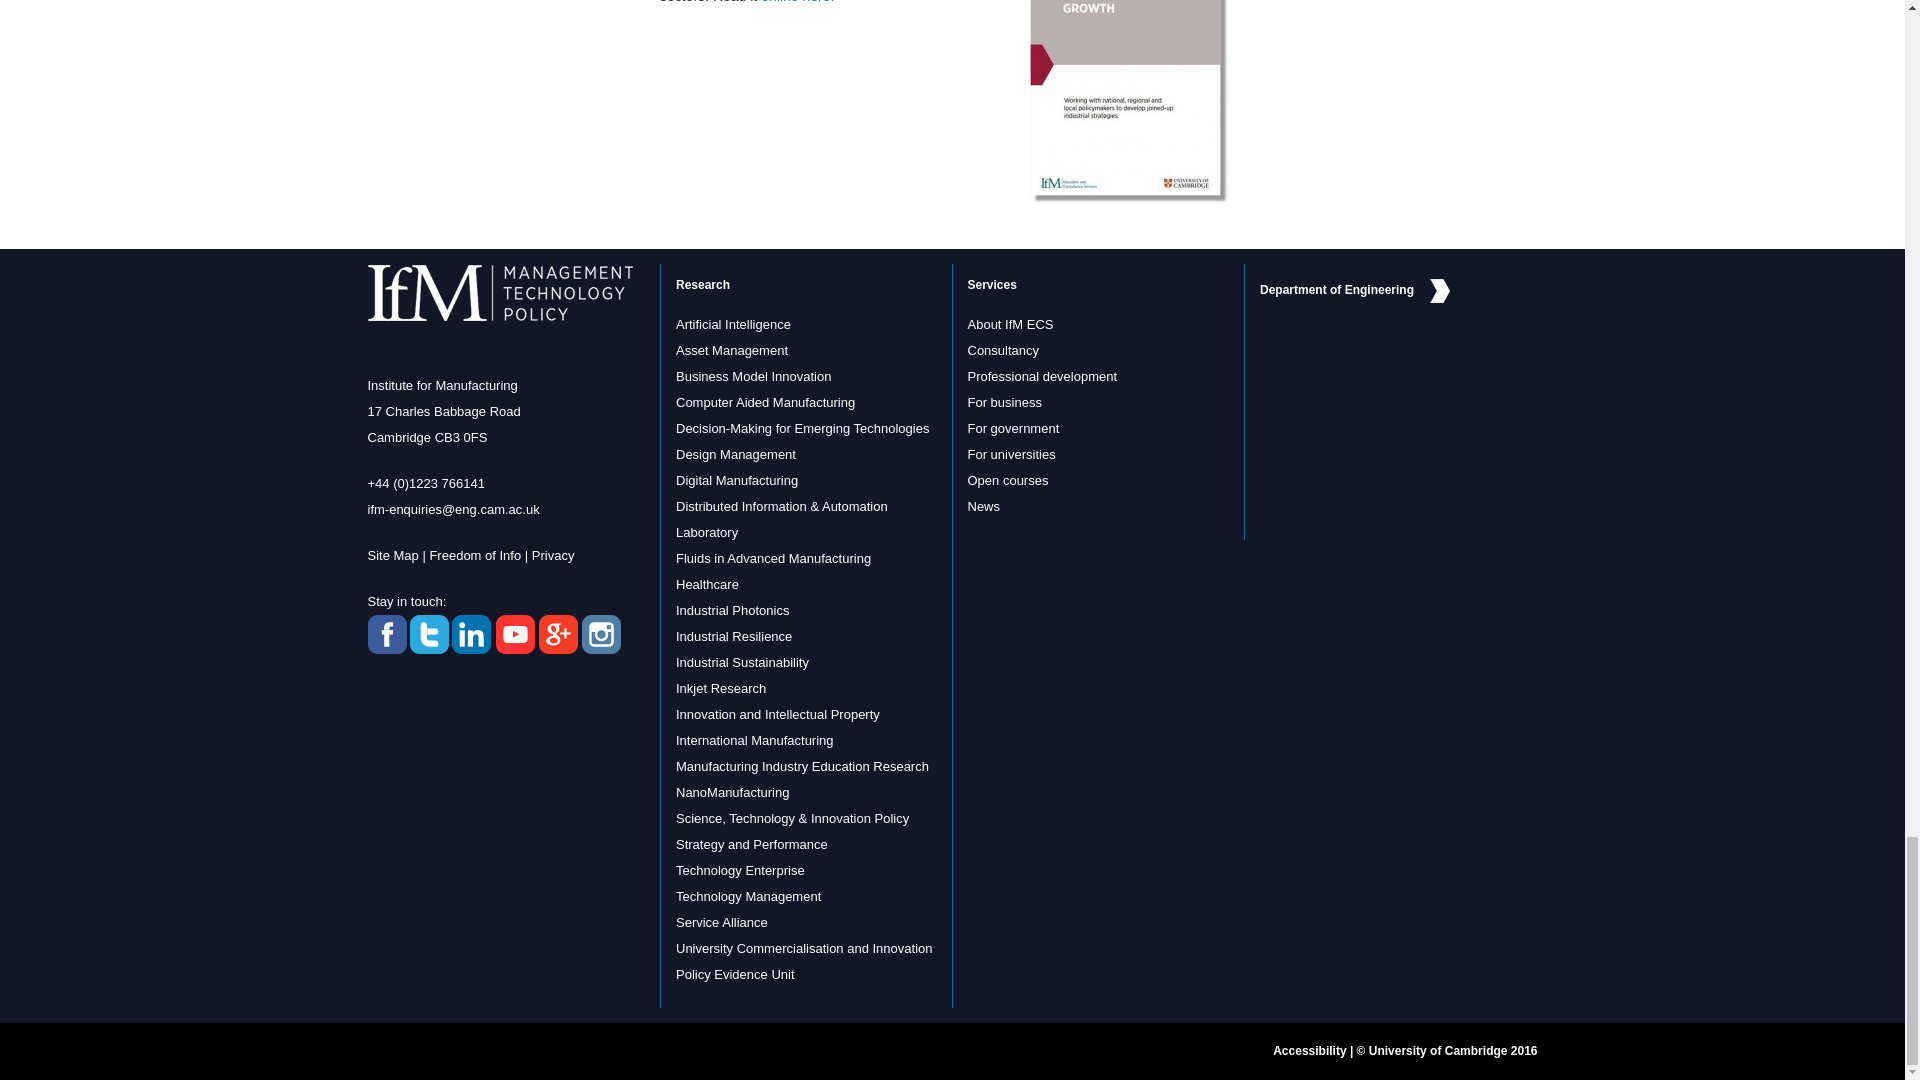 This screenshot has height=1080, width=1920. What do you see at coordinates (773, 558) in the screenshot?
I see `Fluids in Advanced Manufacturing` at bounding box center [773, 558].